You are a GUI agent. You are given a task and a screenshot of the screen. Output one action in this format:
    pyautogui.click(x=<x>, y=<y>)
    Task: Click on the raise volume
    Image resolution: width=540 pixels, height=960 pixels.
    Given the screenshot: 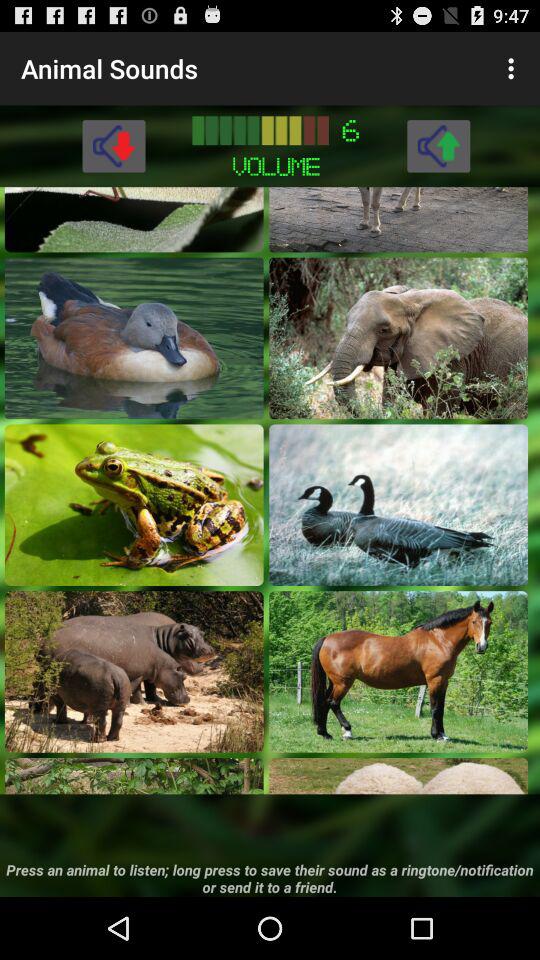 What is the action you would take?
    pyautogui.click(x=438, y=146)
    